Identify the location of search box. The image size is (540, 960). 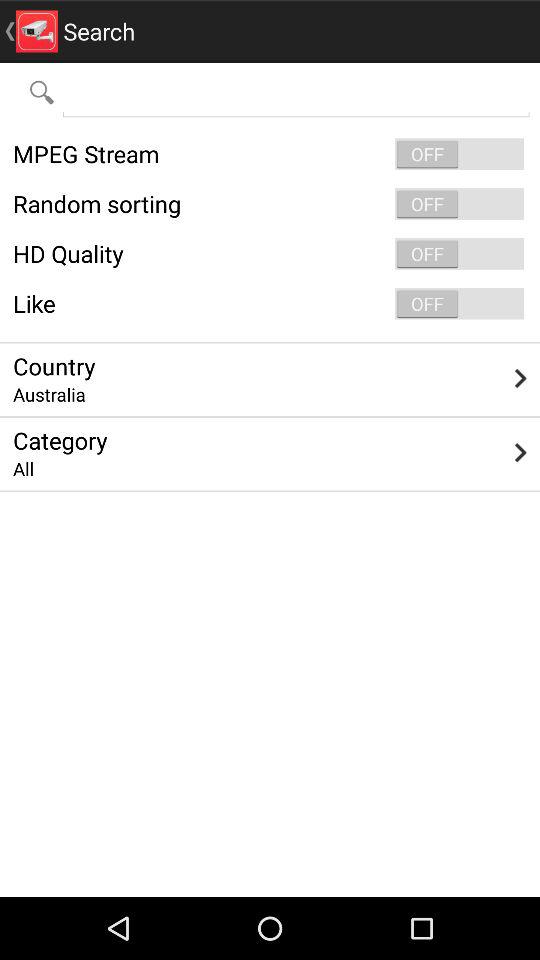
(296, 92).